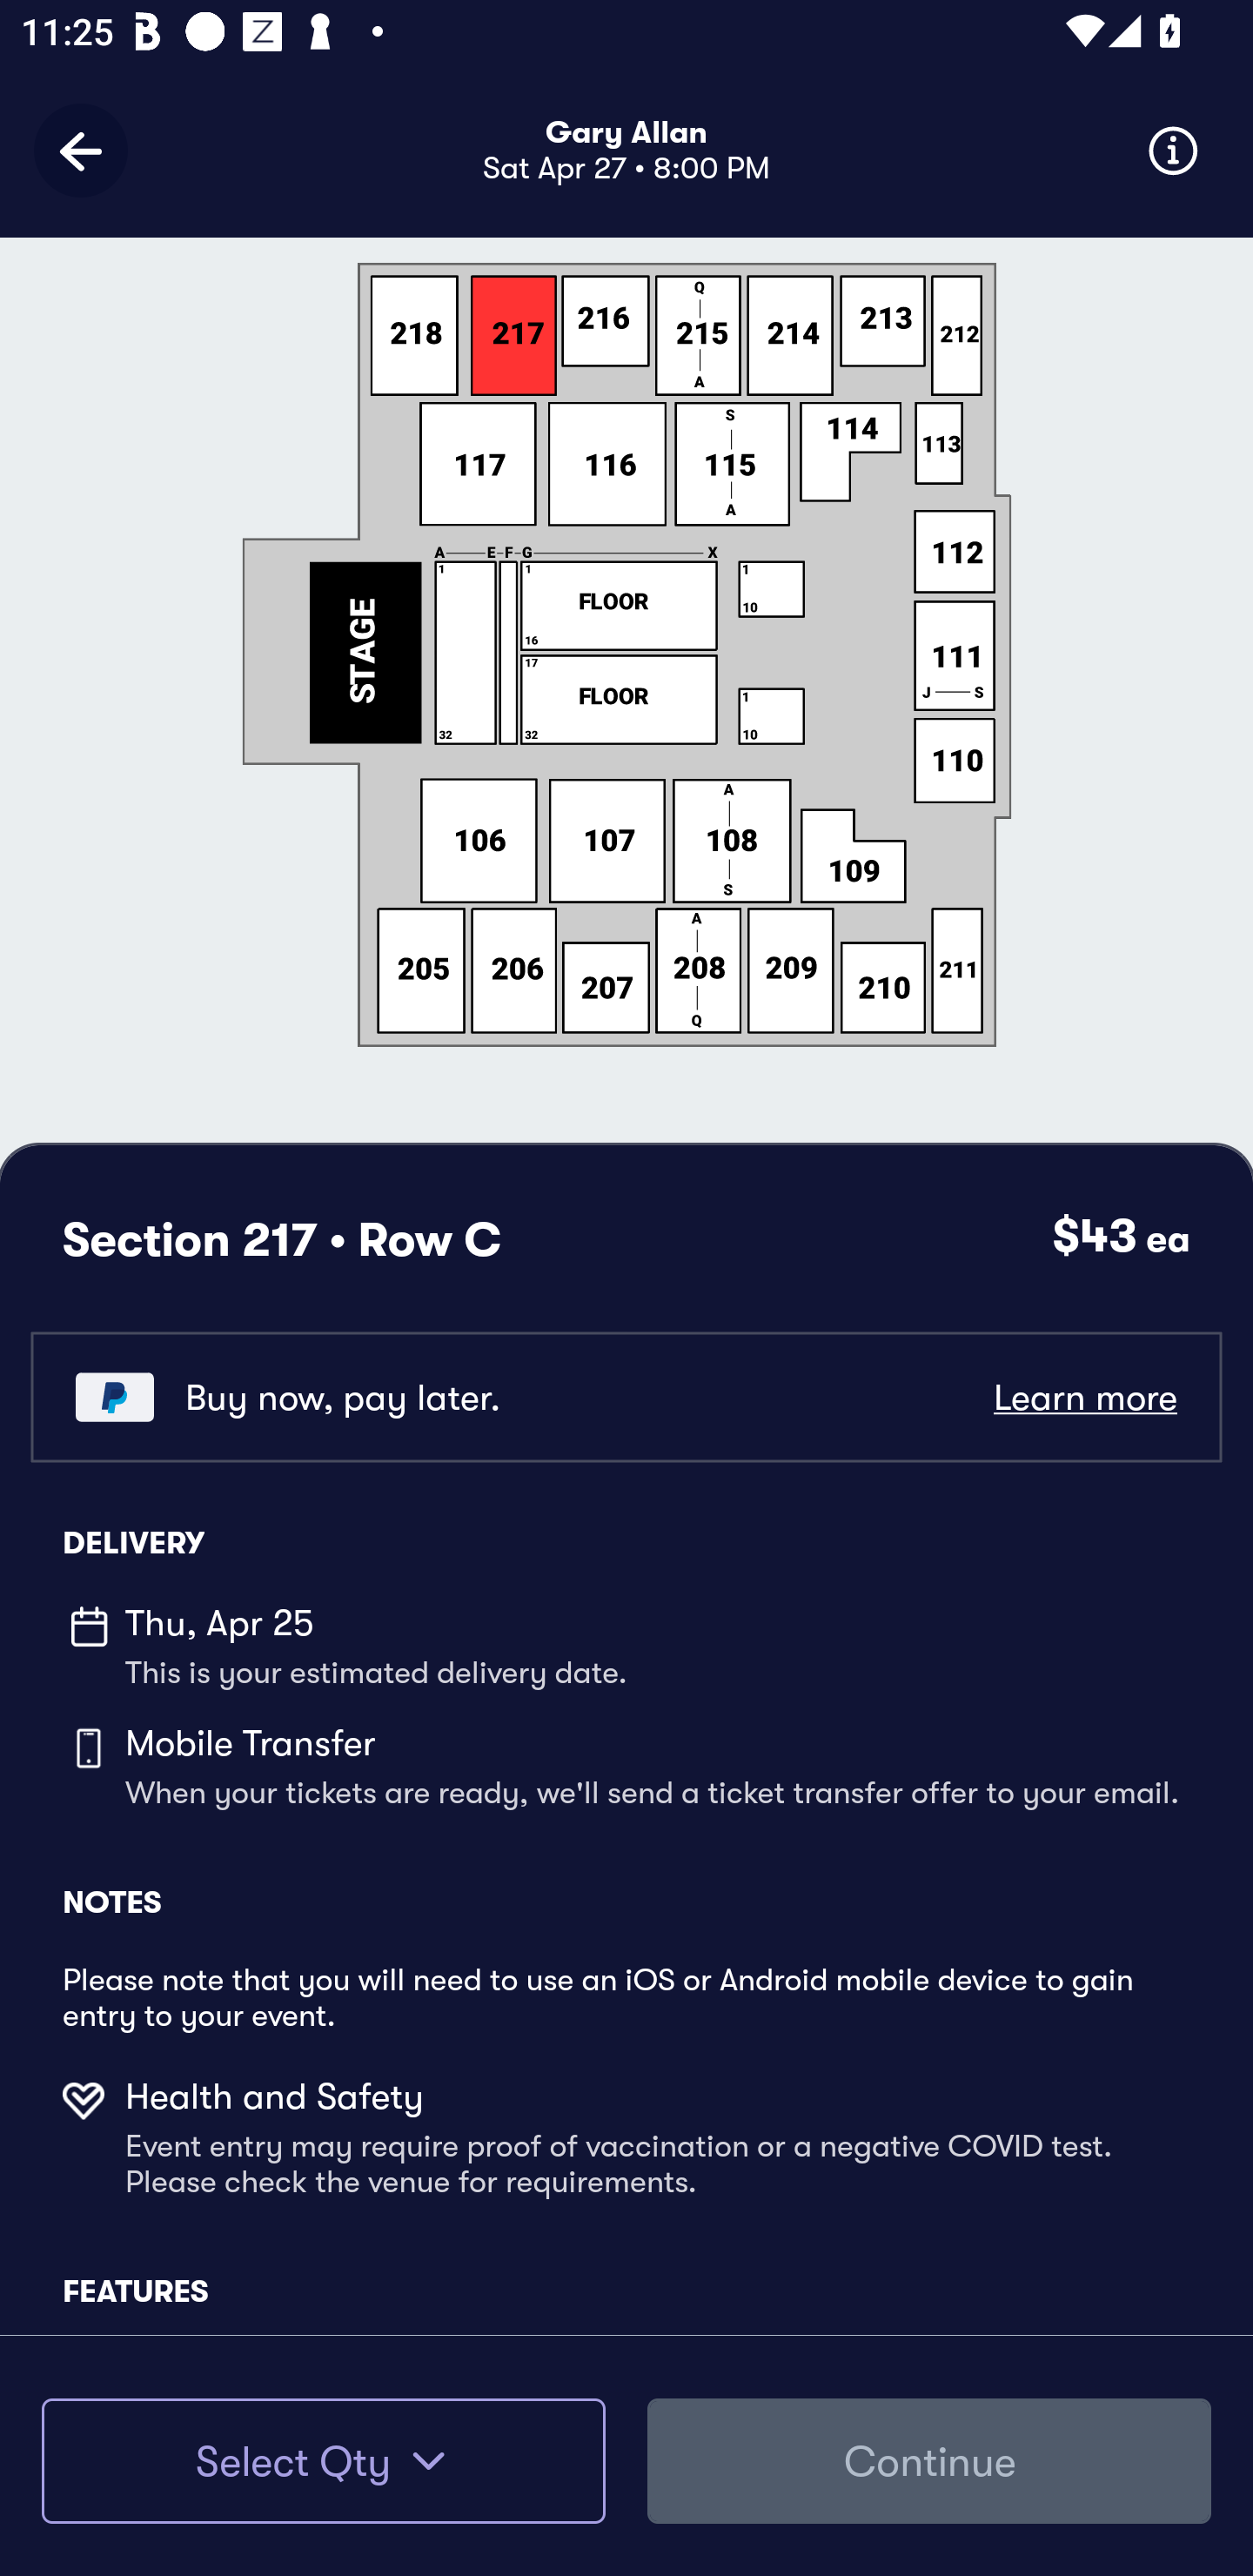  What do you see at coordinates (929, 2461) in the screenshot?
I see `Continue` at bounding box center [929, 2461].